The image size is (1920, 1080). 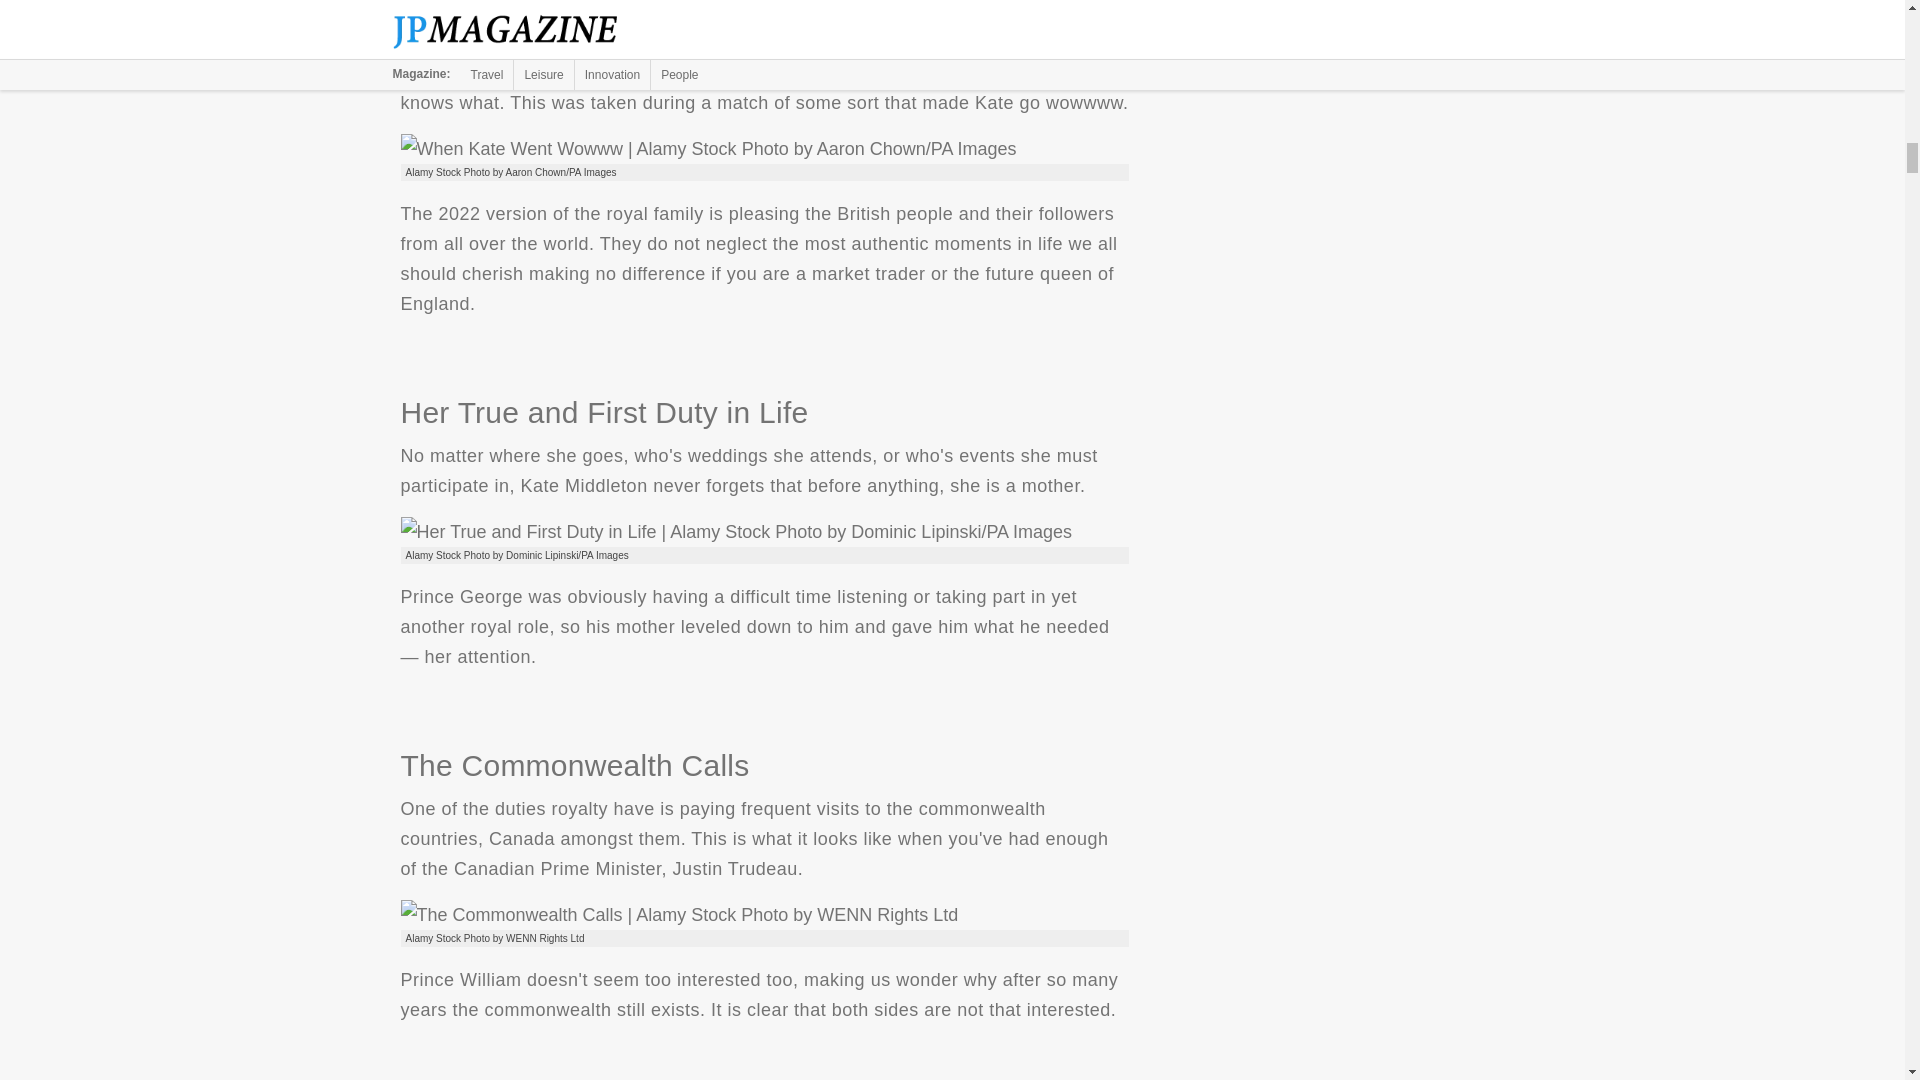 I want to click on When Kate Went Wowww, so click(x=707, y=148).